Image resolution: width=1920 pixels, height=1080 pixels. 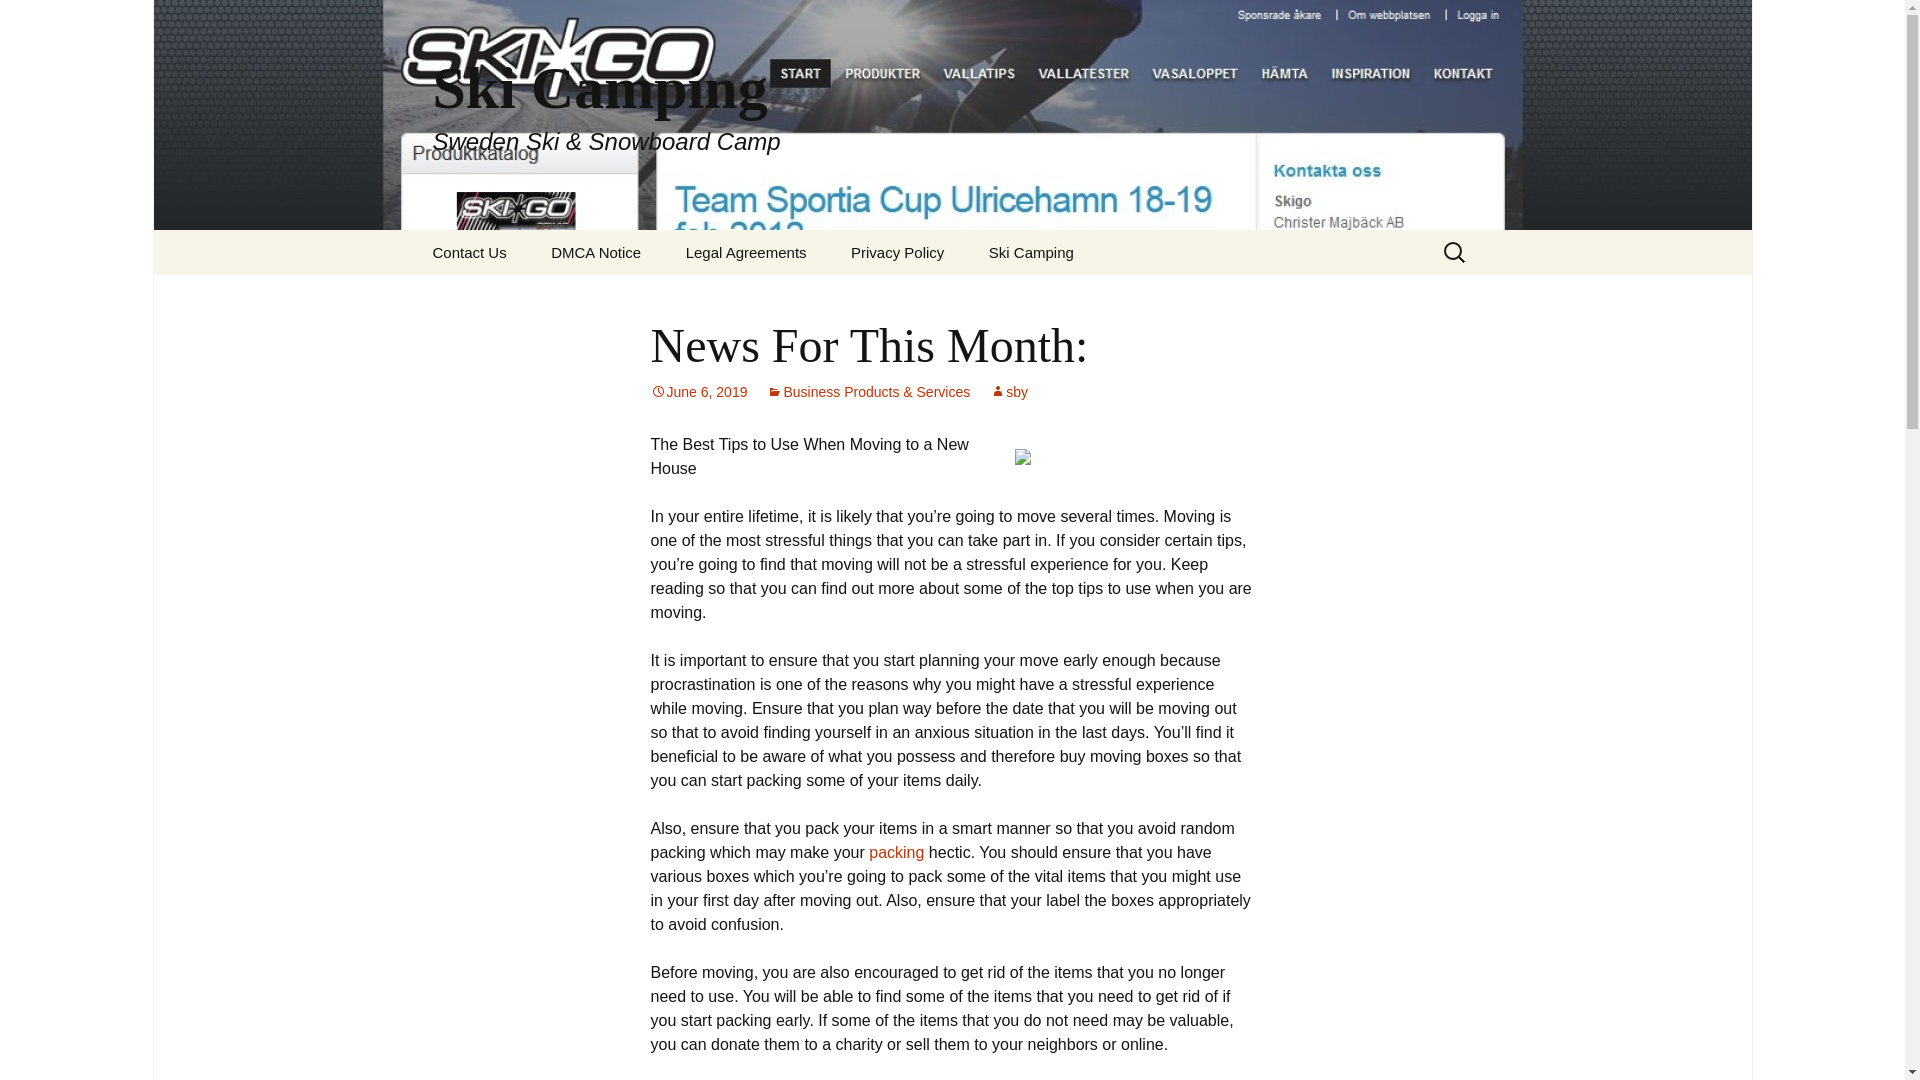 I want to click on Search, so click(x=46, y=20).